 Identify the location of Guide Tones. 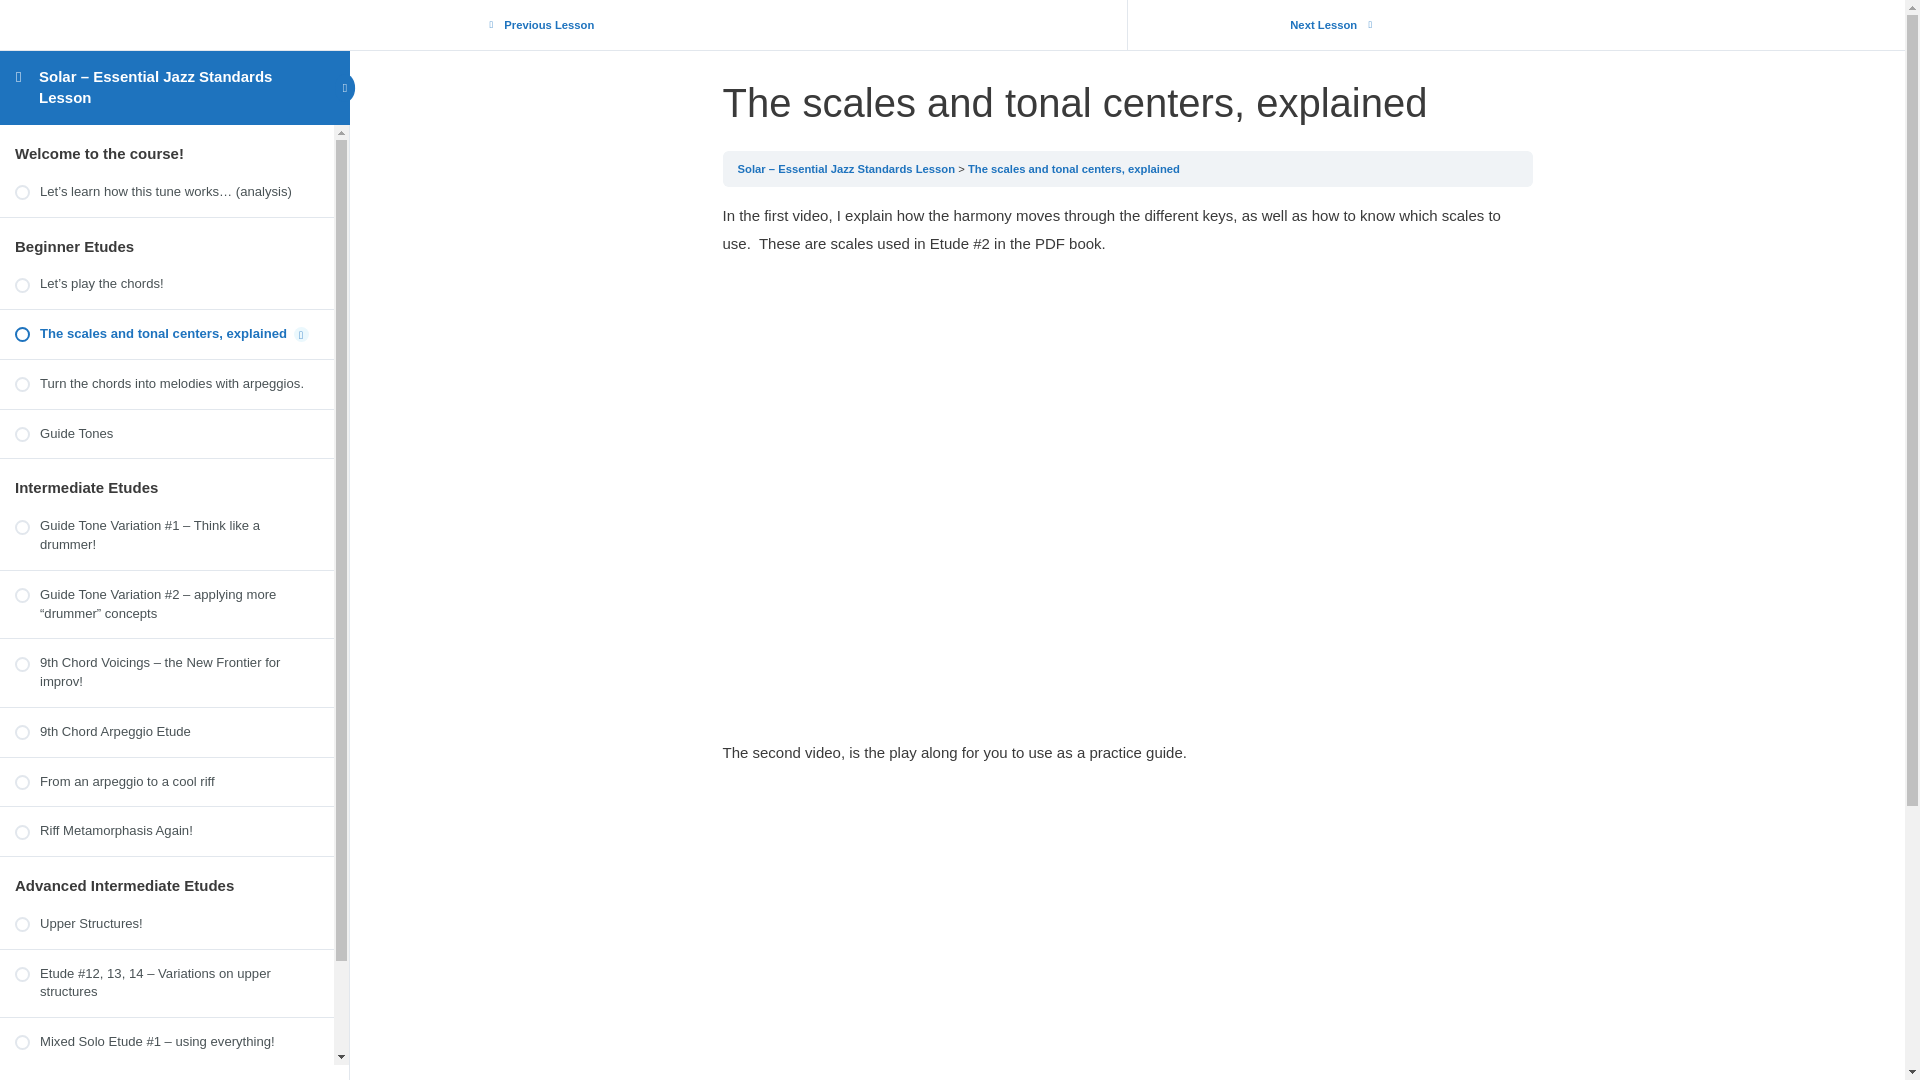
(166, 434).